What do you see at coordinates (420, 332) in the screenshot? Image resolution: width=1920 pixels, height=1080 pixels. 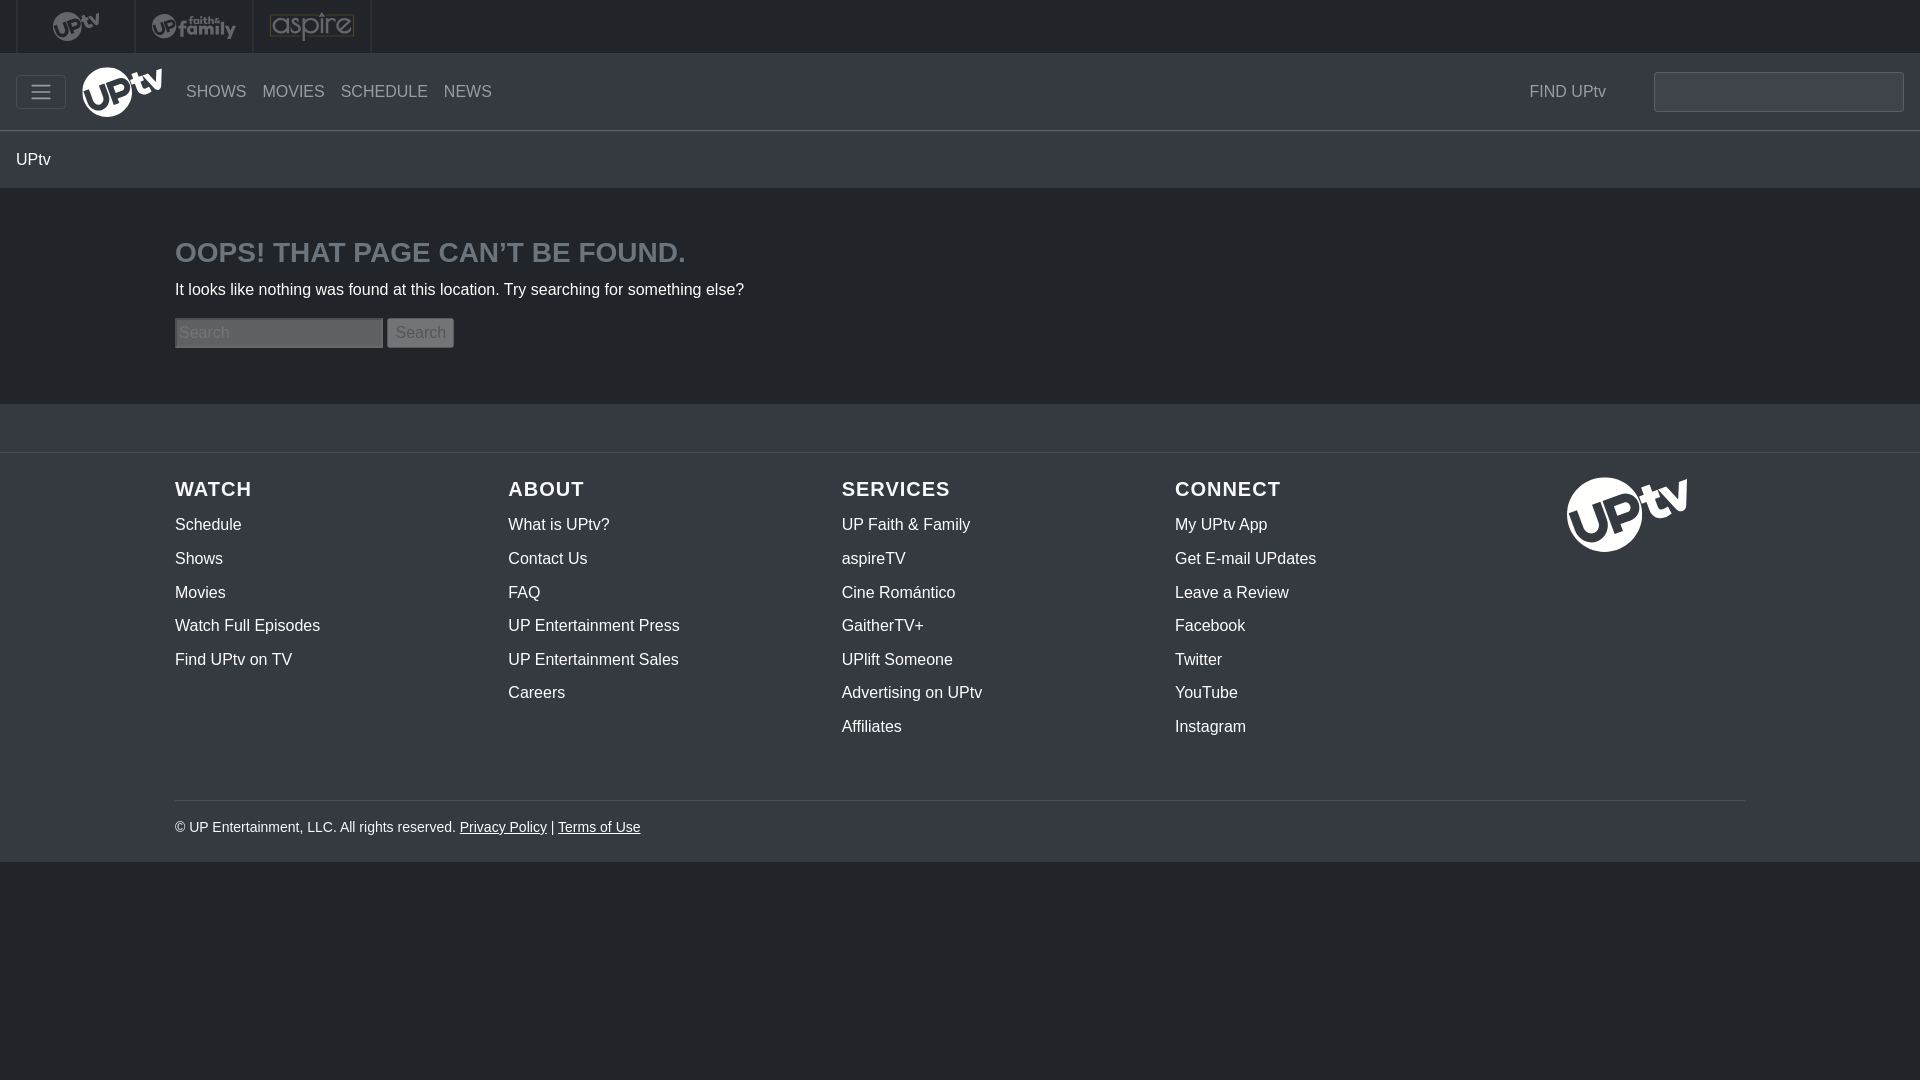 I see `Search` at bounding box center [420, 332].